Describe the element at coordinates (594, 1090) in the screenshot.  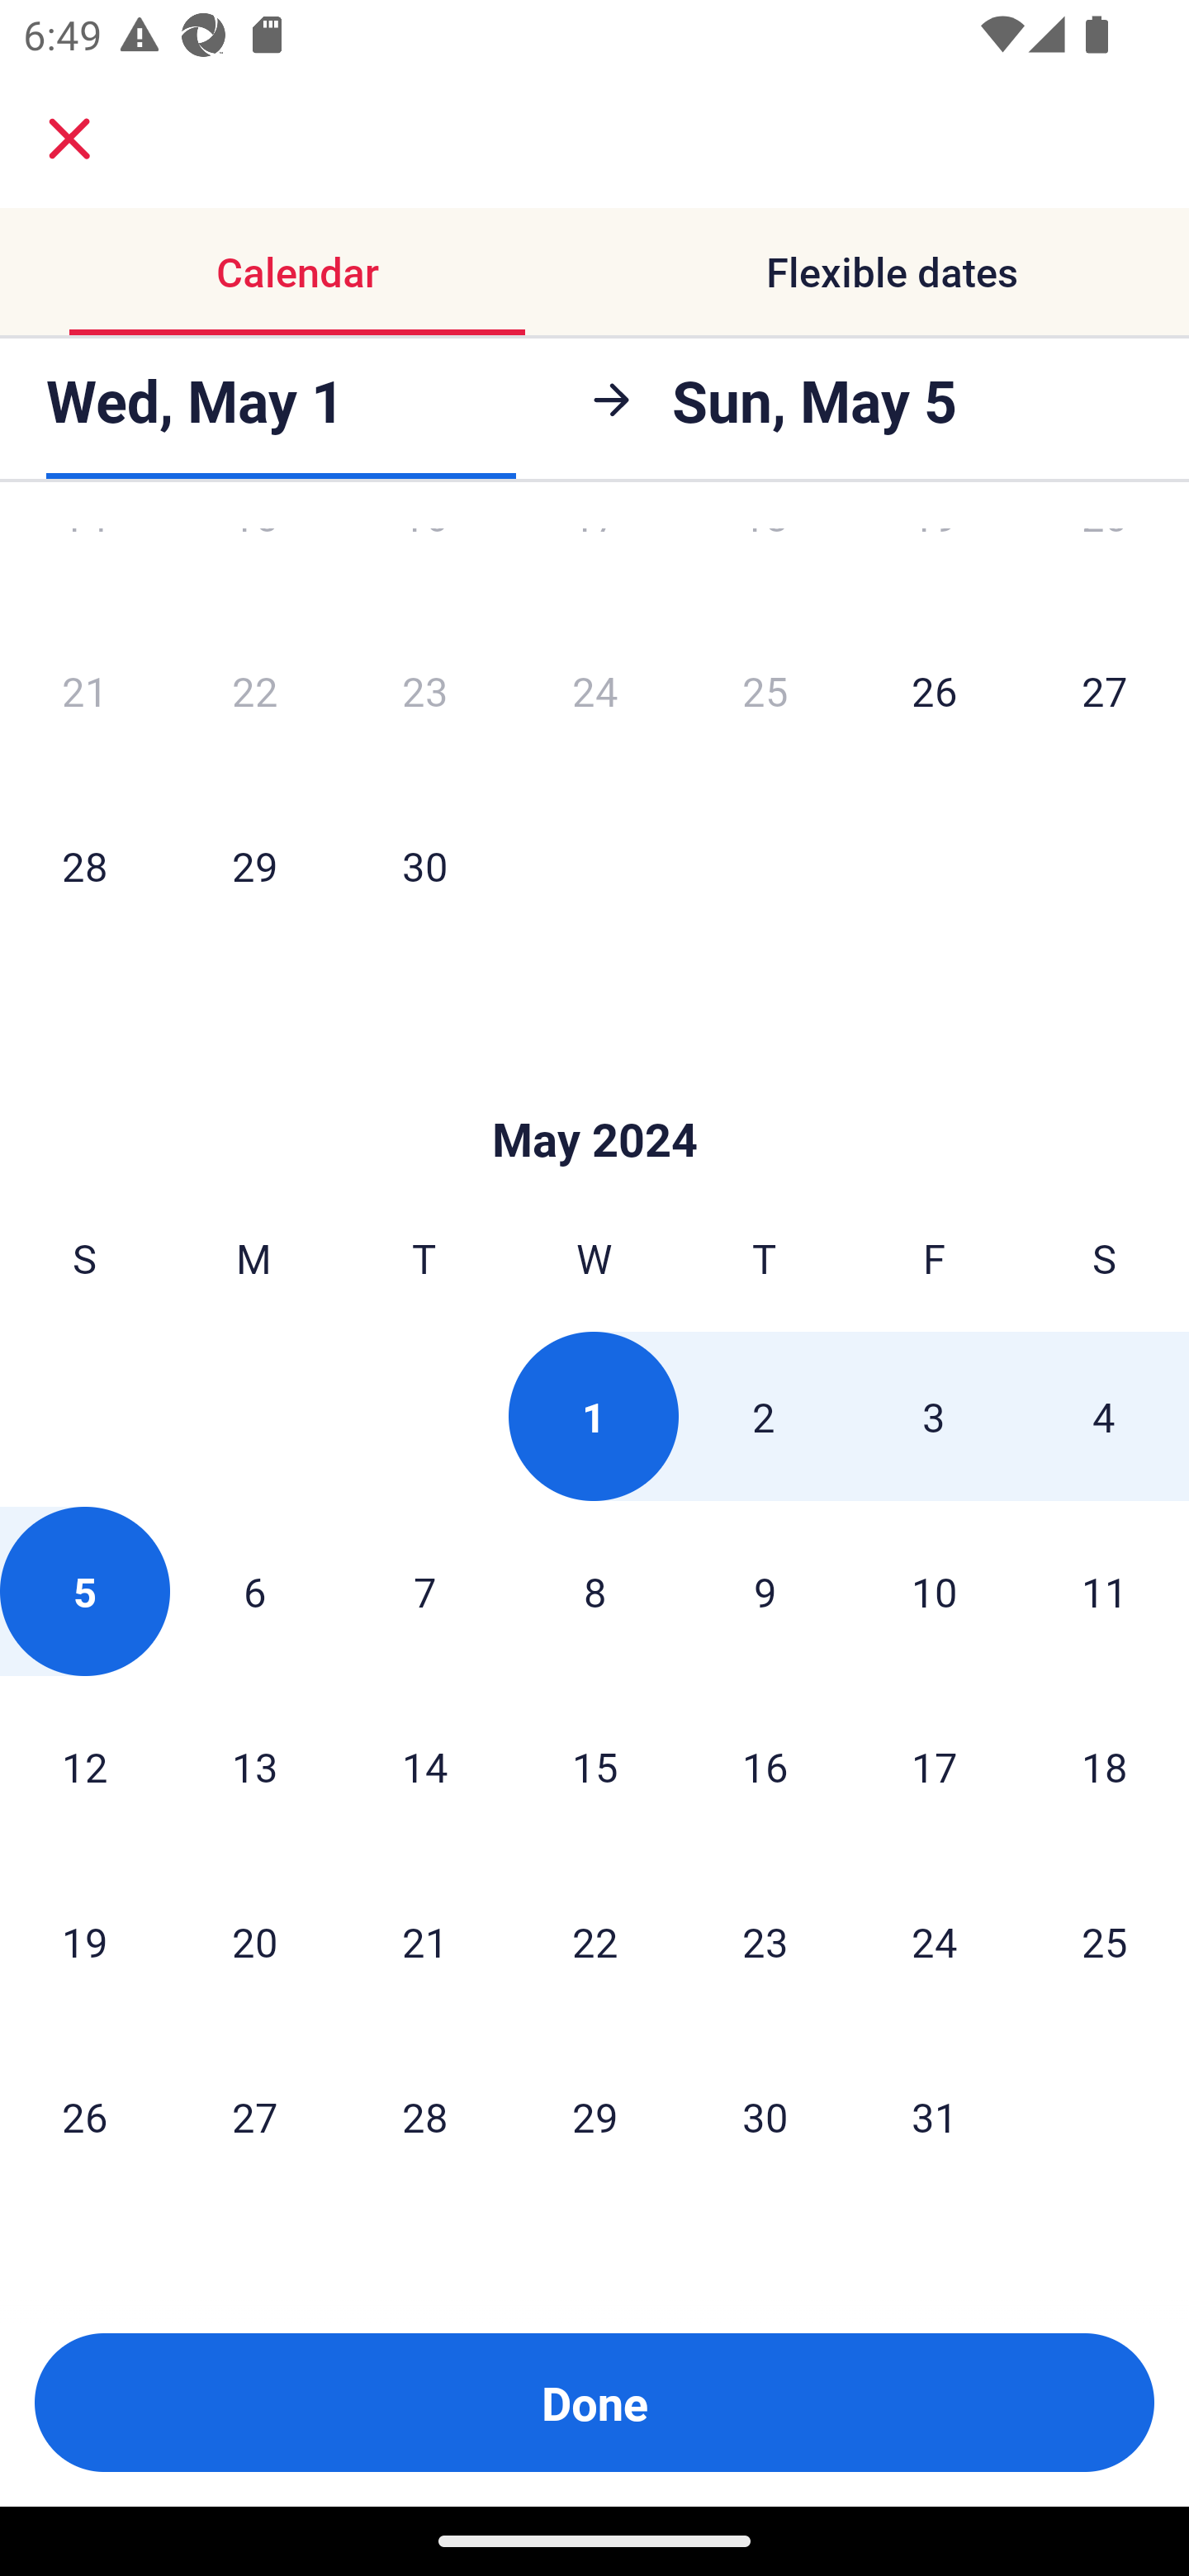
I see `Skip to Done` at that location.